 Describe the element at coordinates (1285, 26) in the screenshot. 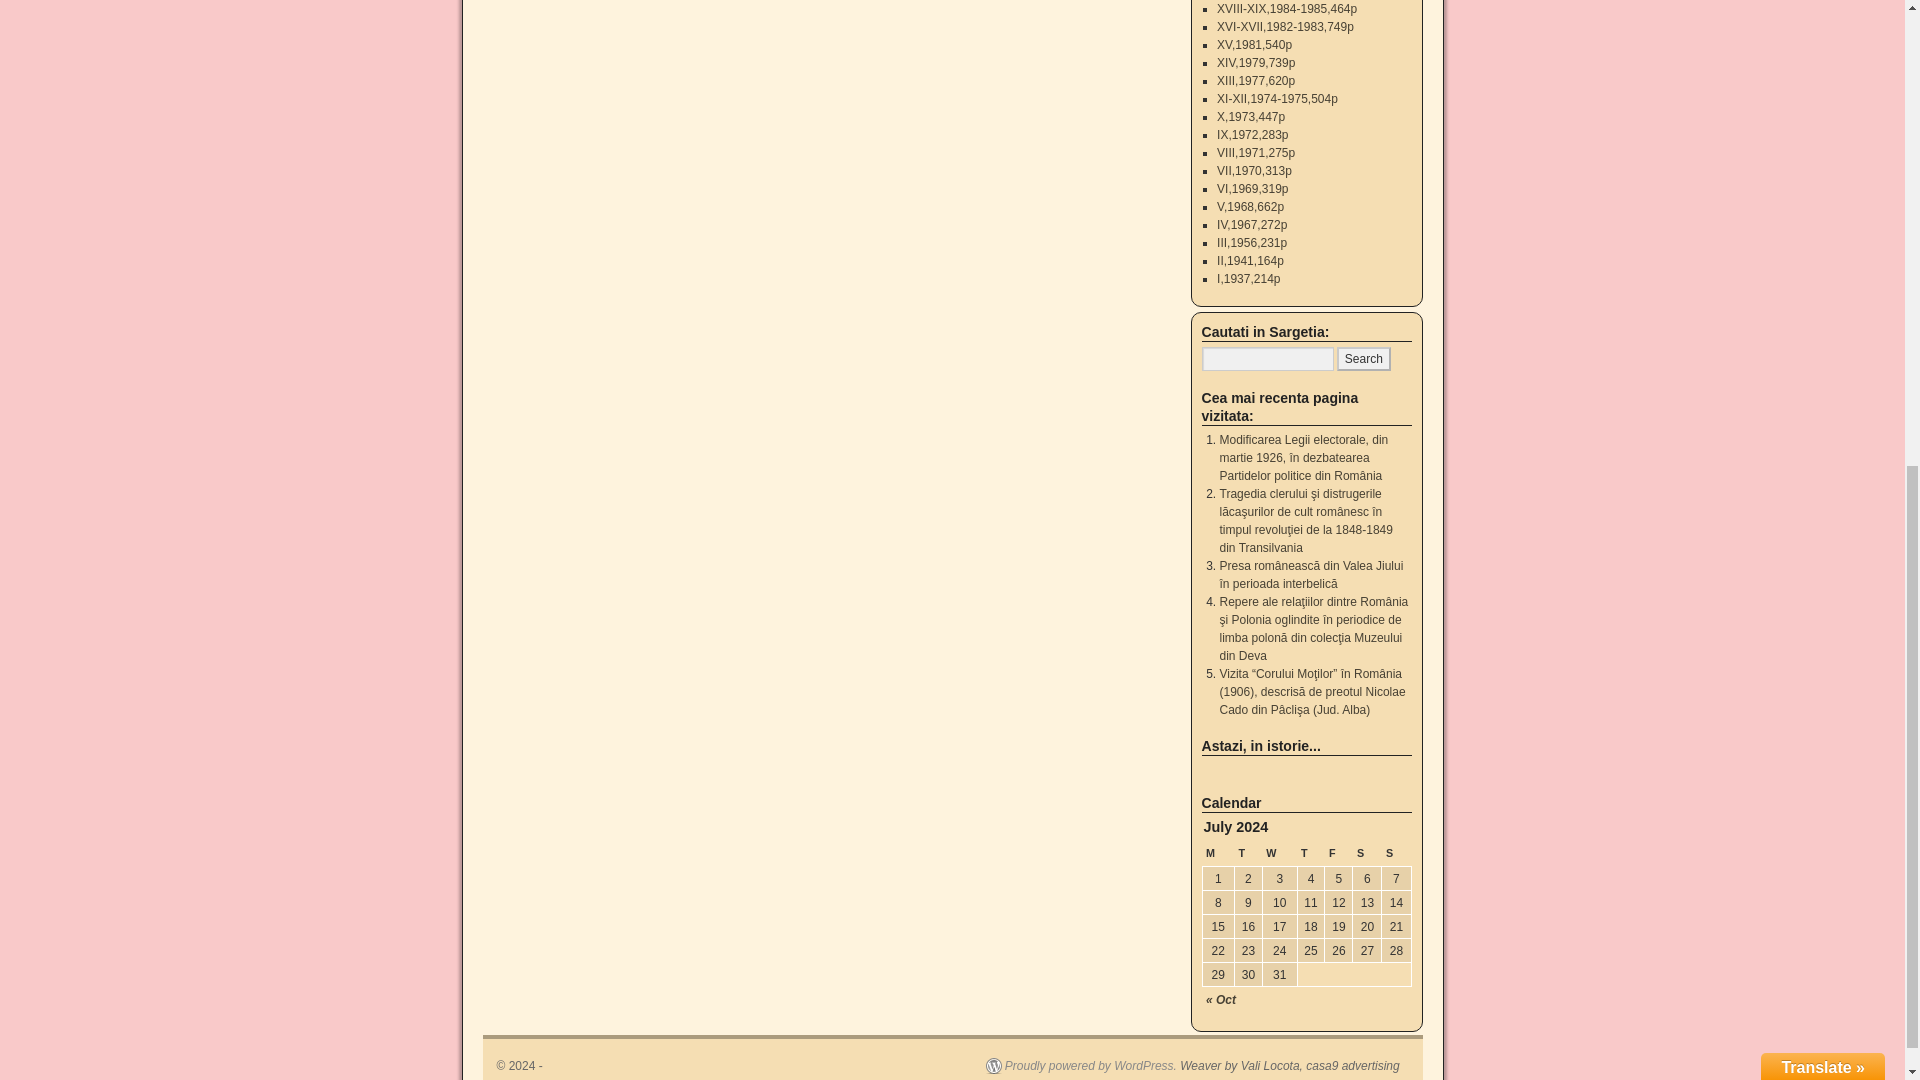

I see `XVI-XVII,1982-1983,749p` at that location.